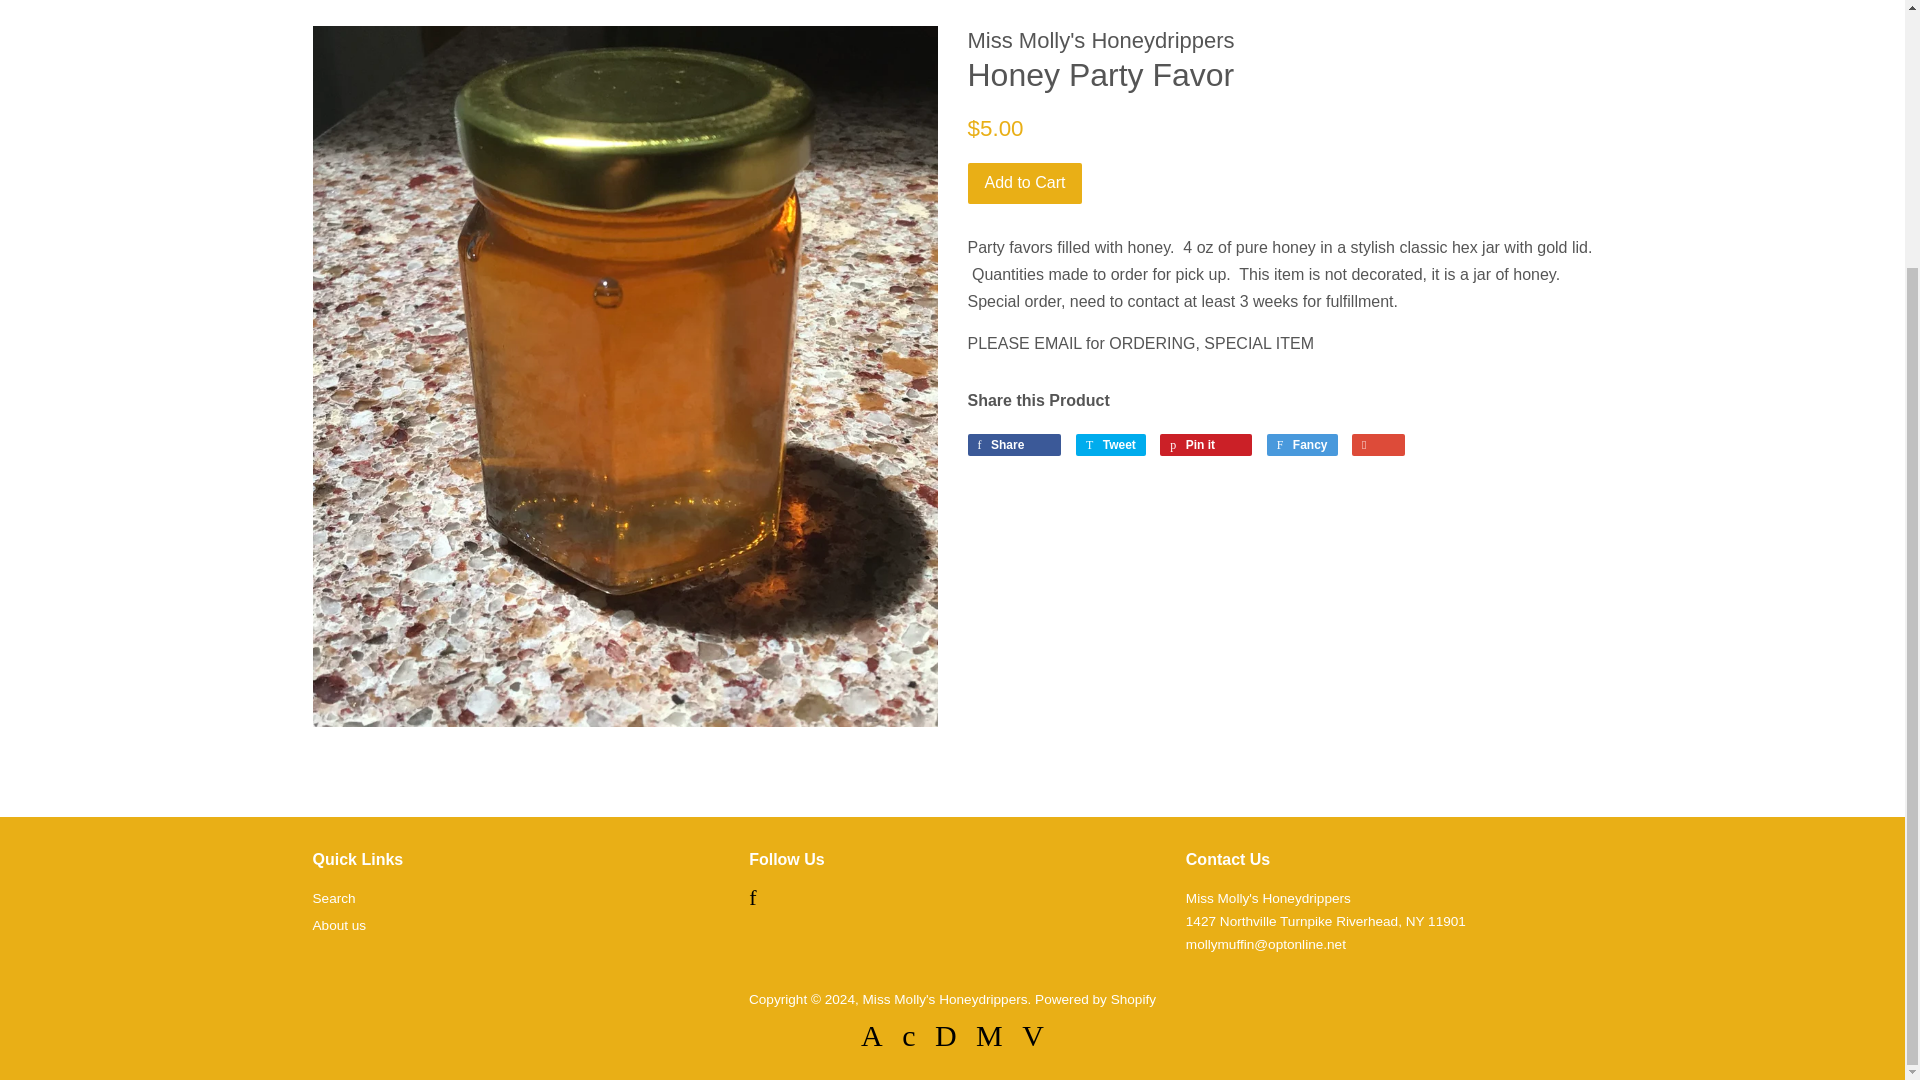  Describe the element at coordinates (1205, 444) in the screenshot. I see `Pin on Pinterest` at that location.